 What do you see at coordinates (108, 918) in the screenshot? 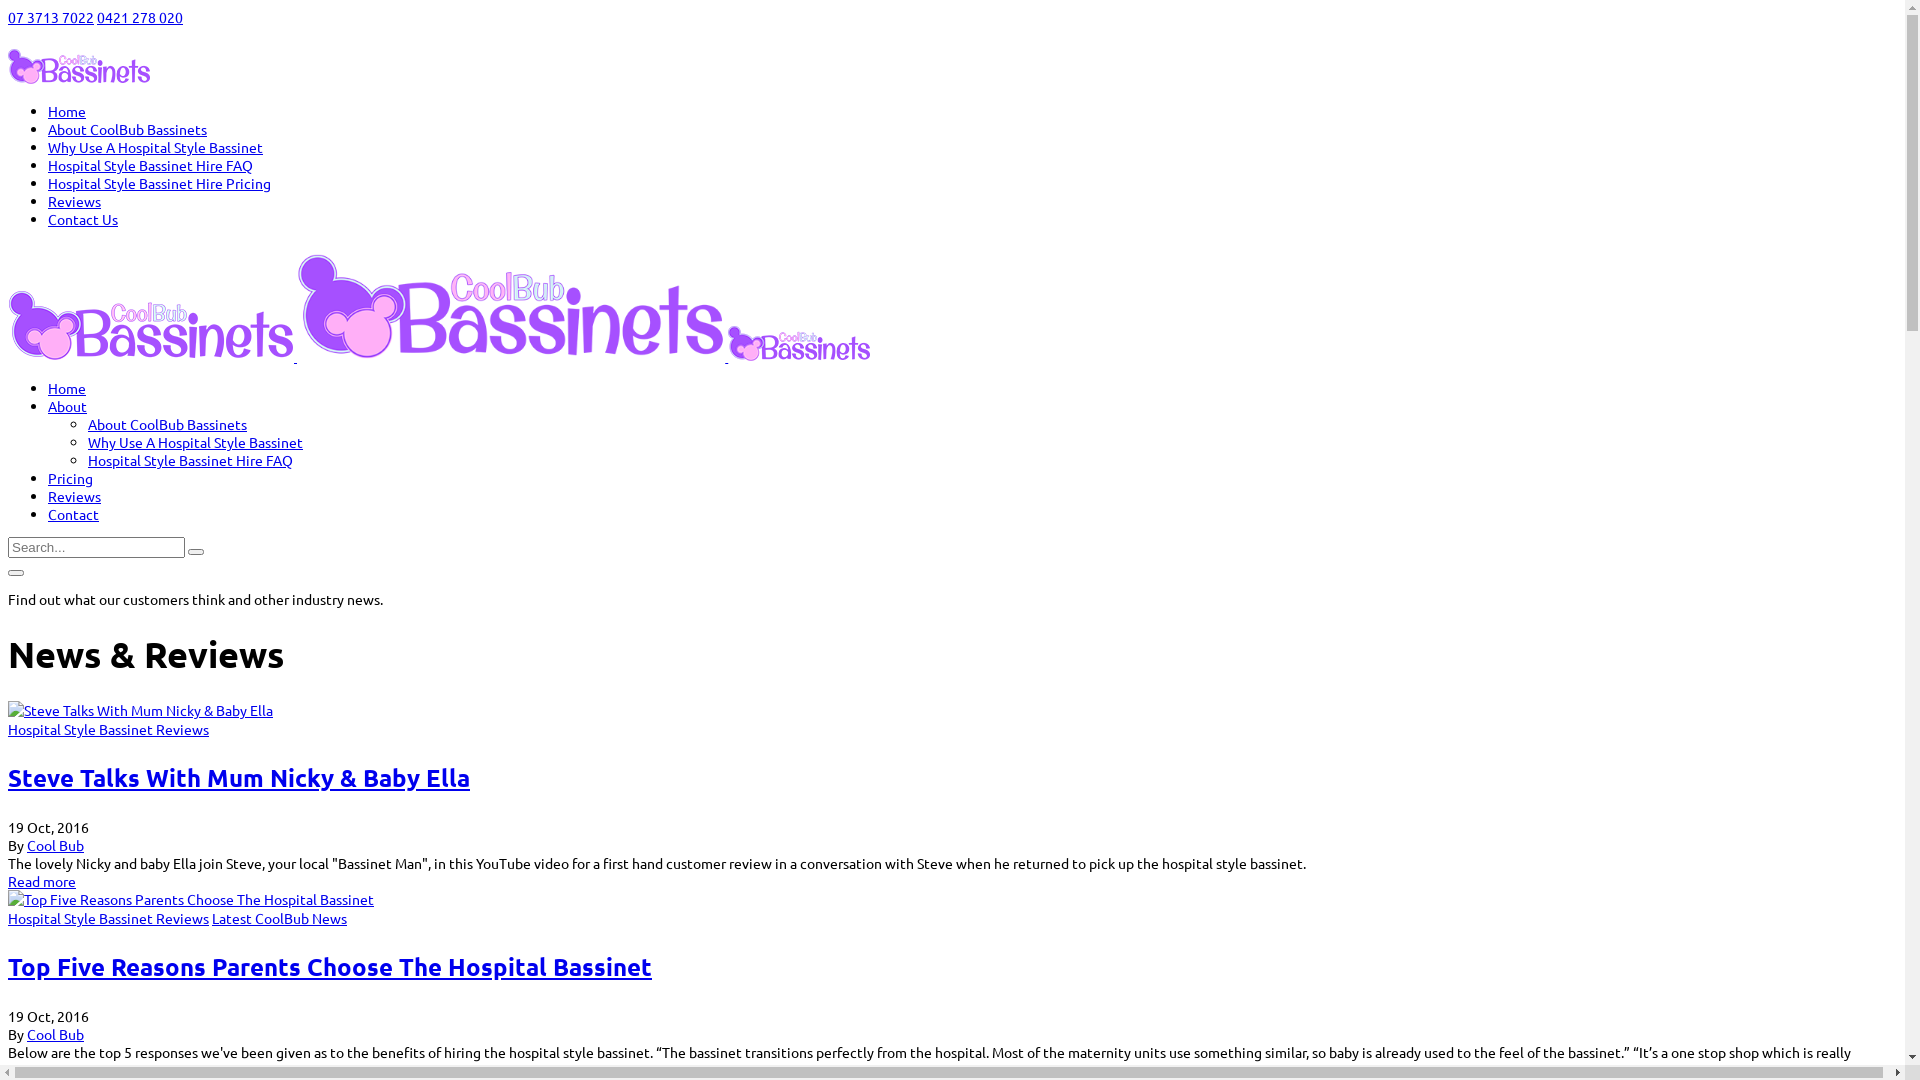
I see `Hospital Style Bassinet Reviews` at bounding box center [108, 918].